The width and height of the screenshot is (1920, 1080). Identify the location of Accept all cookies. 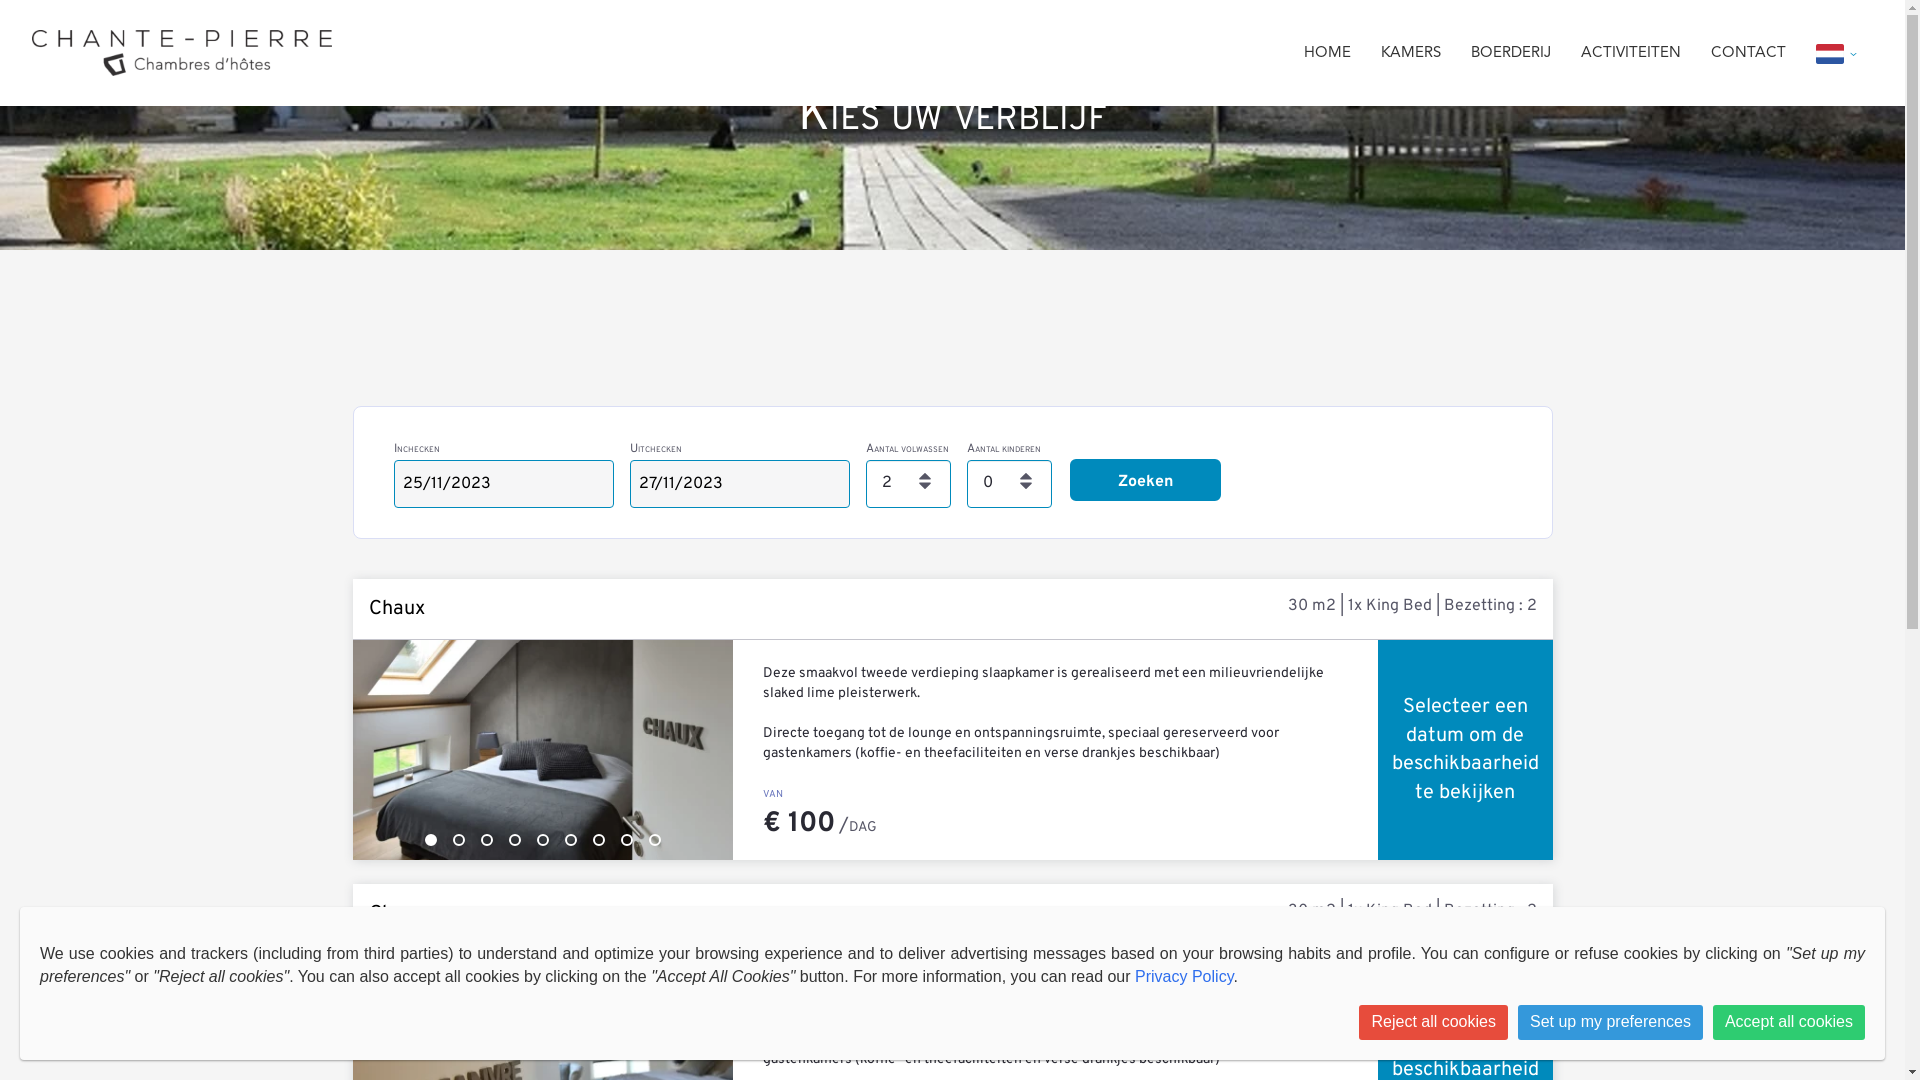
(1789, 1022).